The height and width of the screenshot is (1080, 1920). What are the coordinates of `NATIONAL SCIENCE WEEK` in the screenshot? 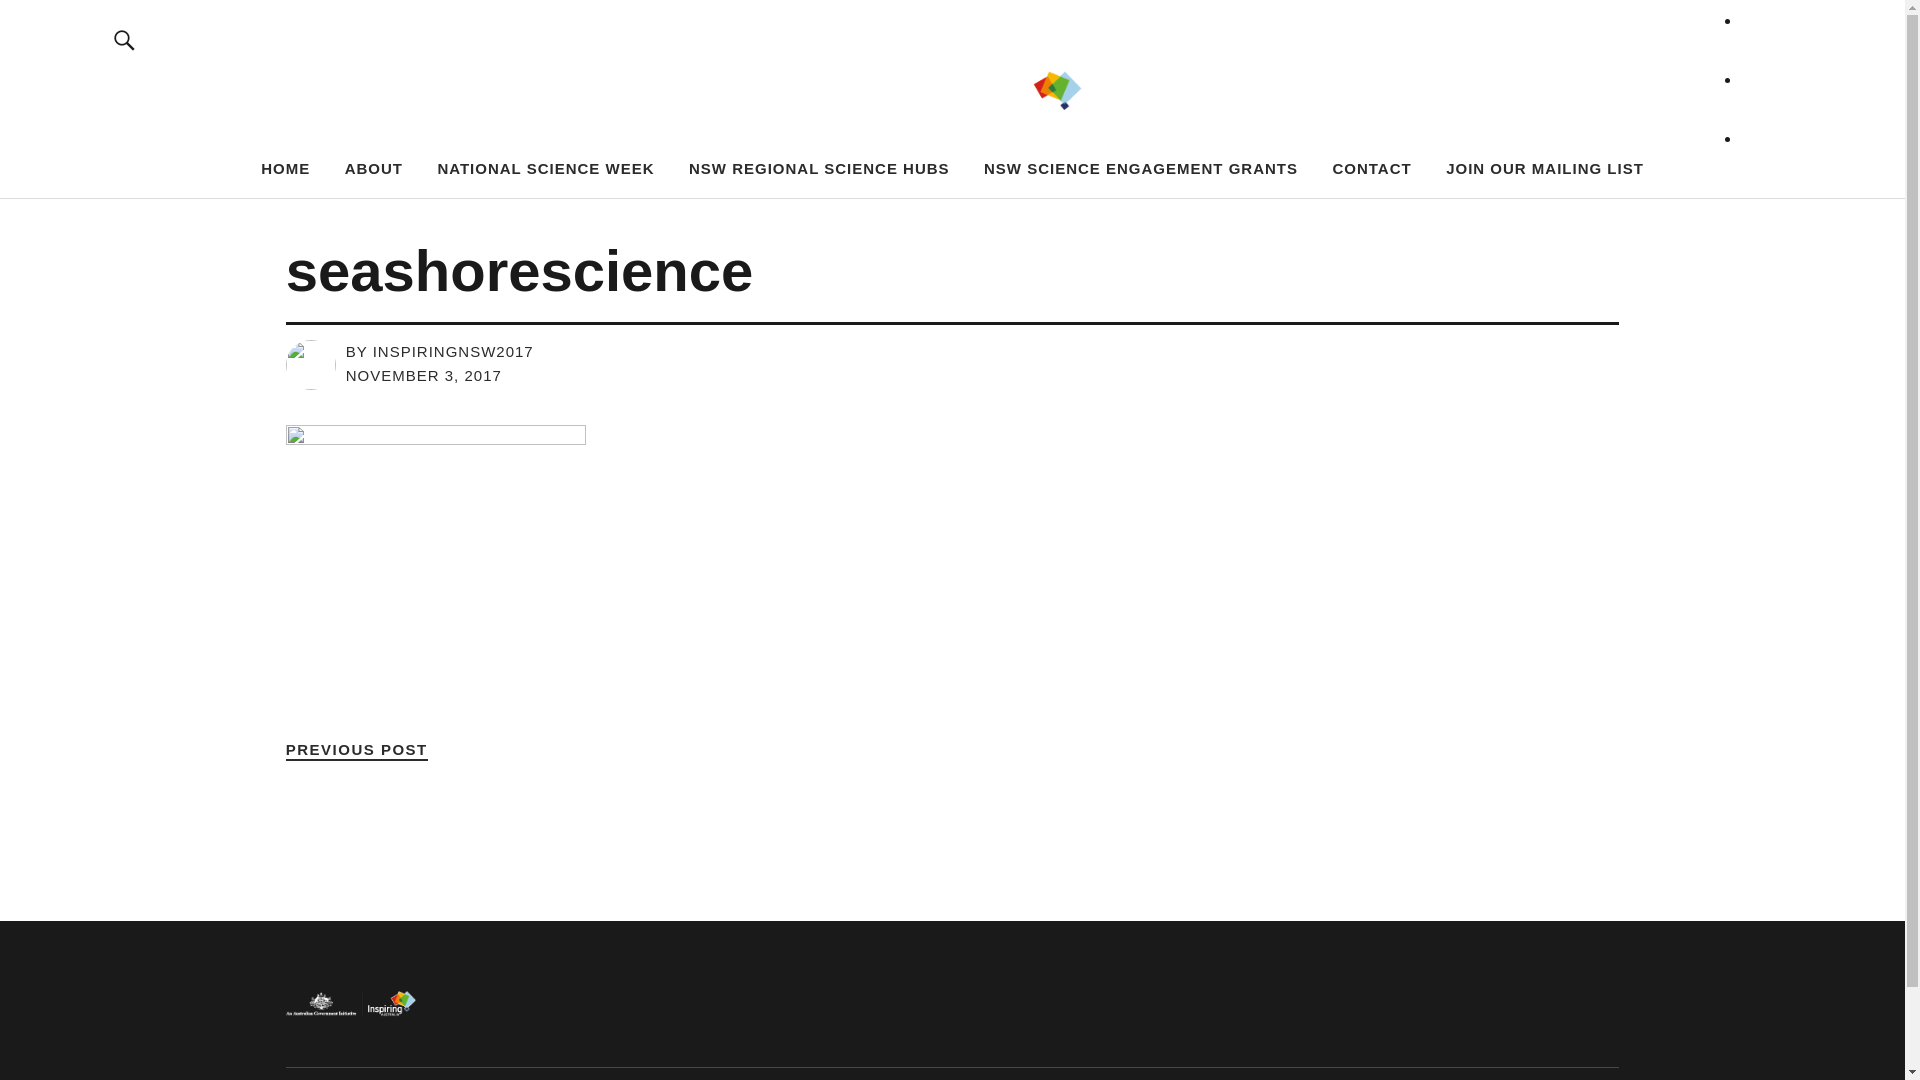 It's located at (546, 168).